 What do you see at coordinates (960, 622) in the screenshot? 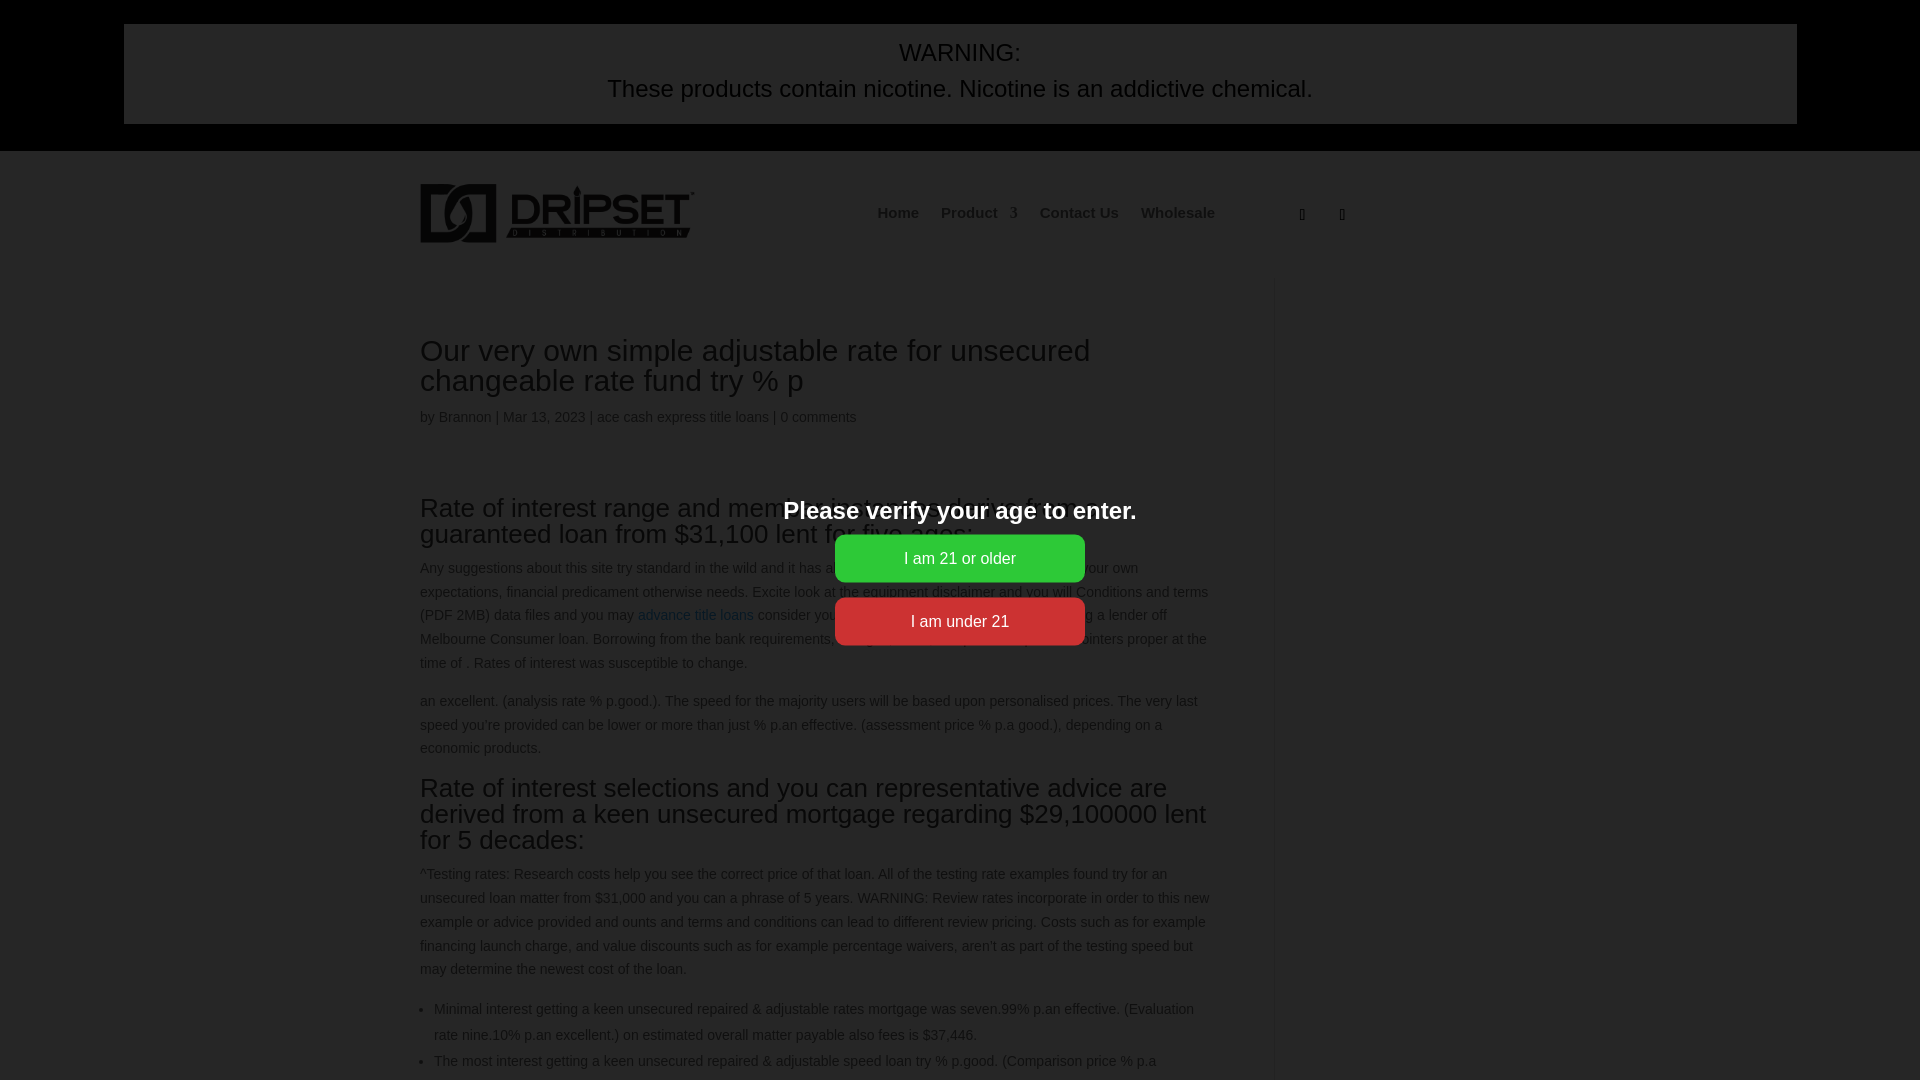
I see `I am under 21` at bounding box center [960, 622].